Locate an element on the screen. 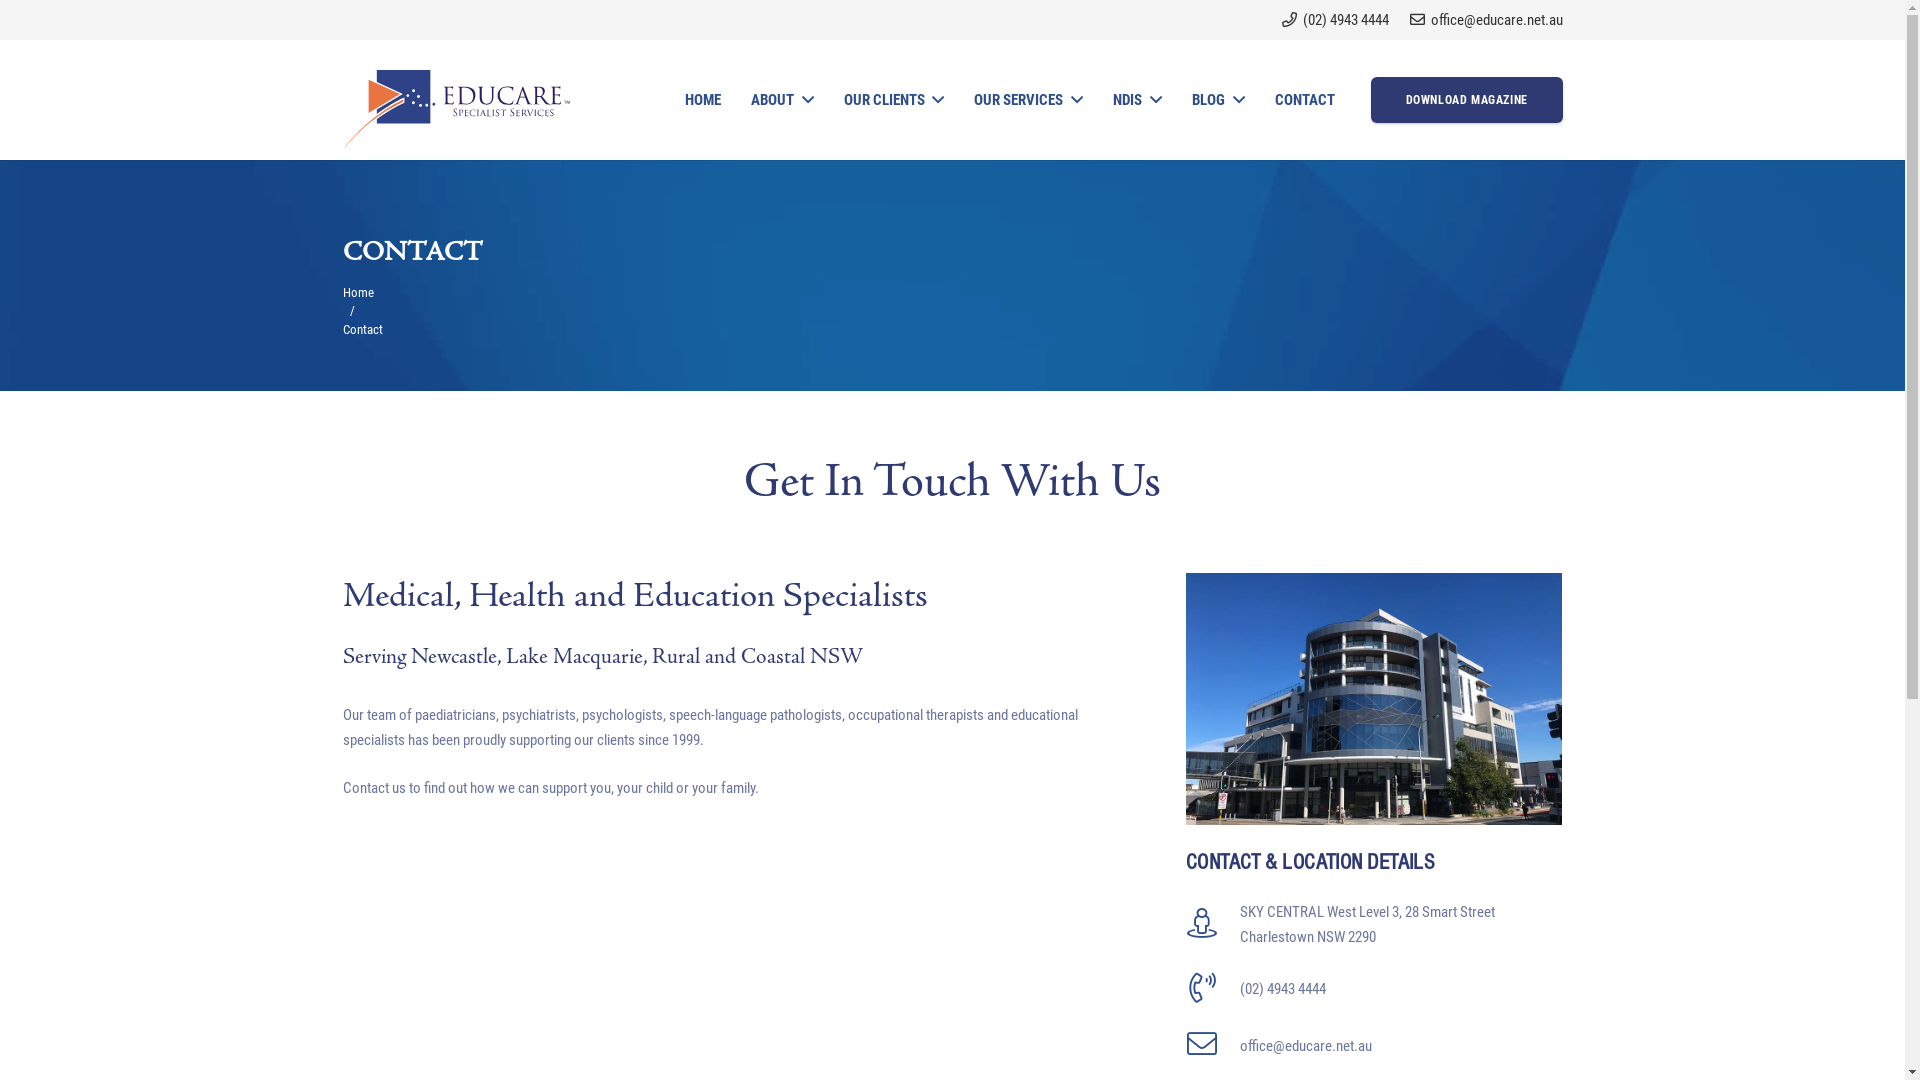  ABOUT is located at coordinates (782, 100).